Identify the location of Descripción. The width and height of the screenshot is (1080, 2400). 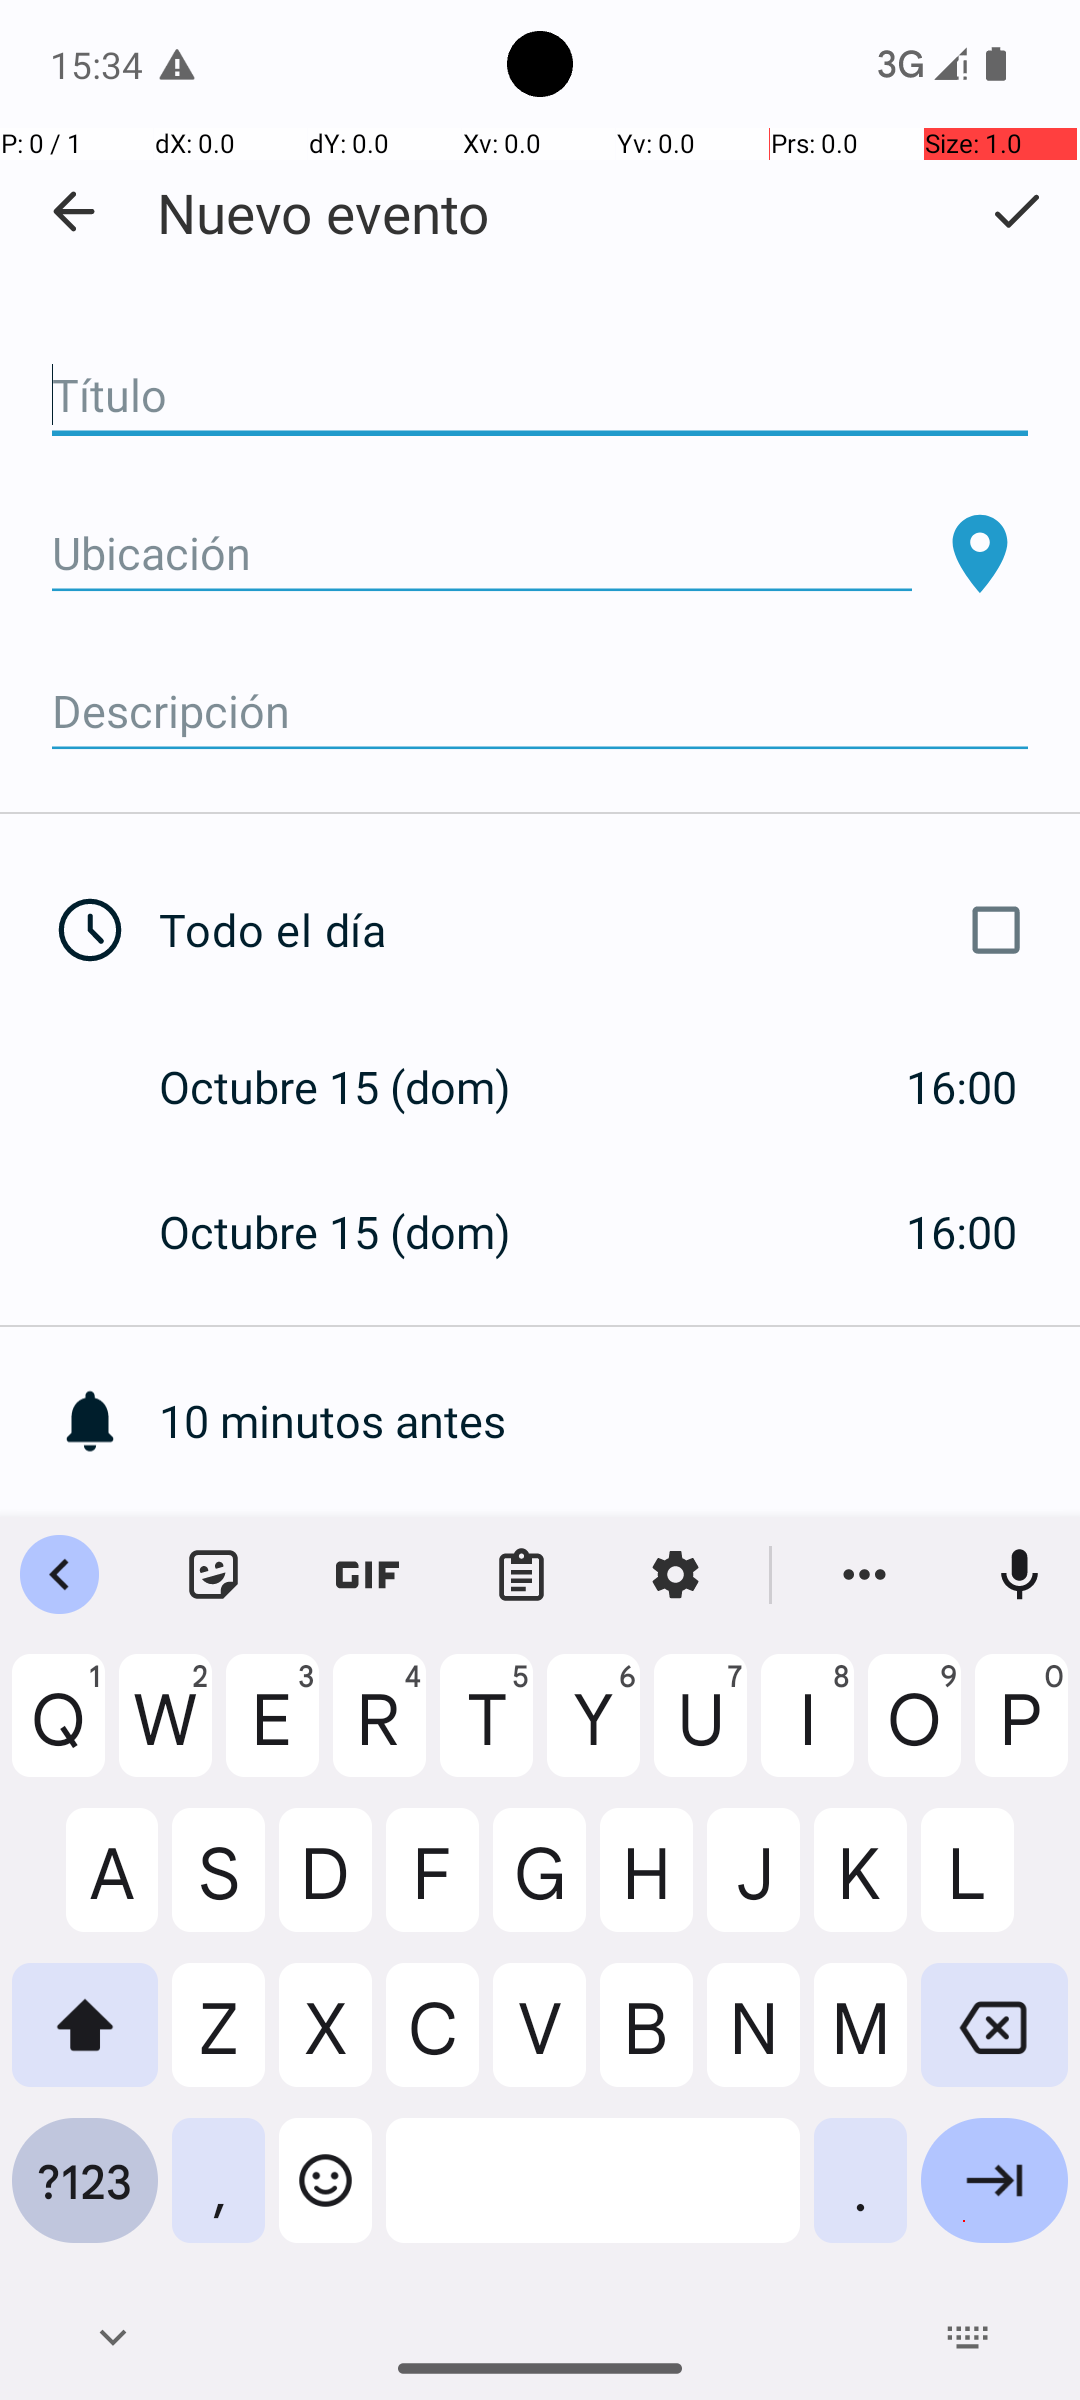
(540, 712).